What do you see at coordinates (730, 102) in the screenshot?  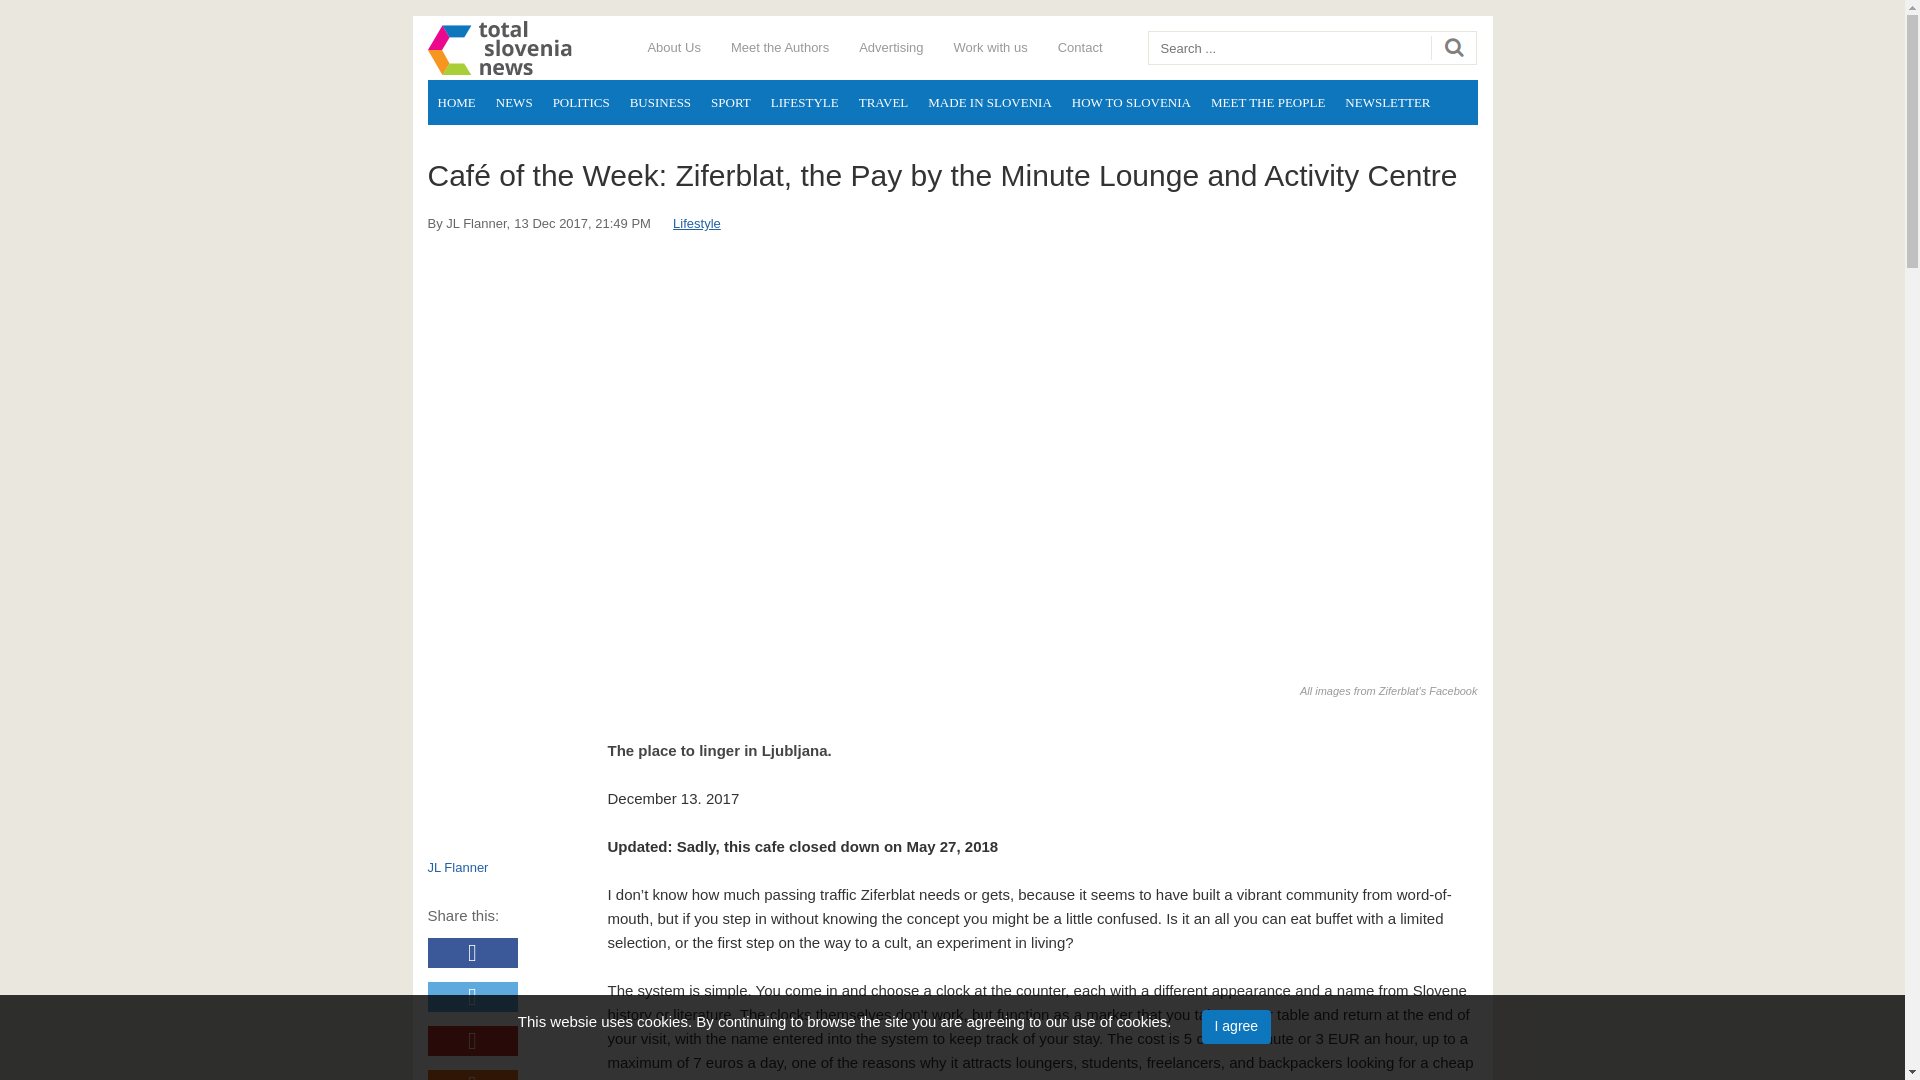 I see `SPORT` at bounding box center [730, 102].